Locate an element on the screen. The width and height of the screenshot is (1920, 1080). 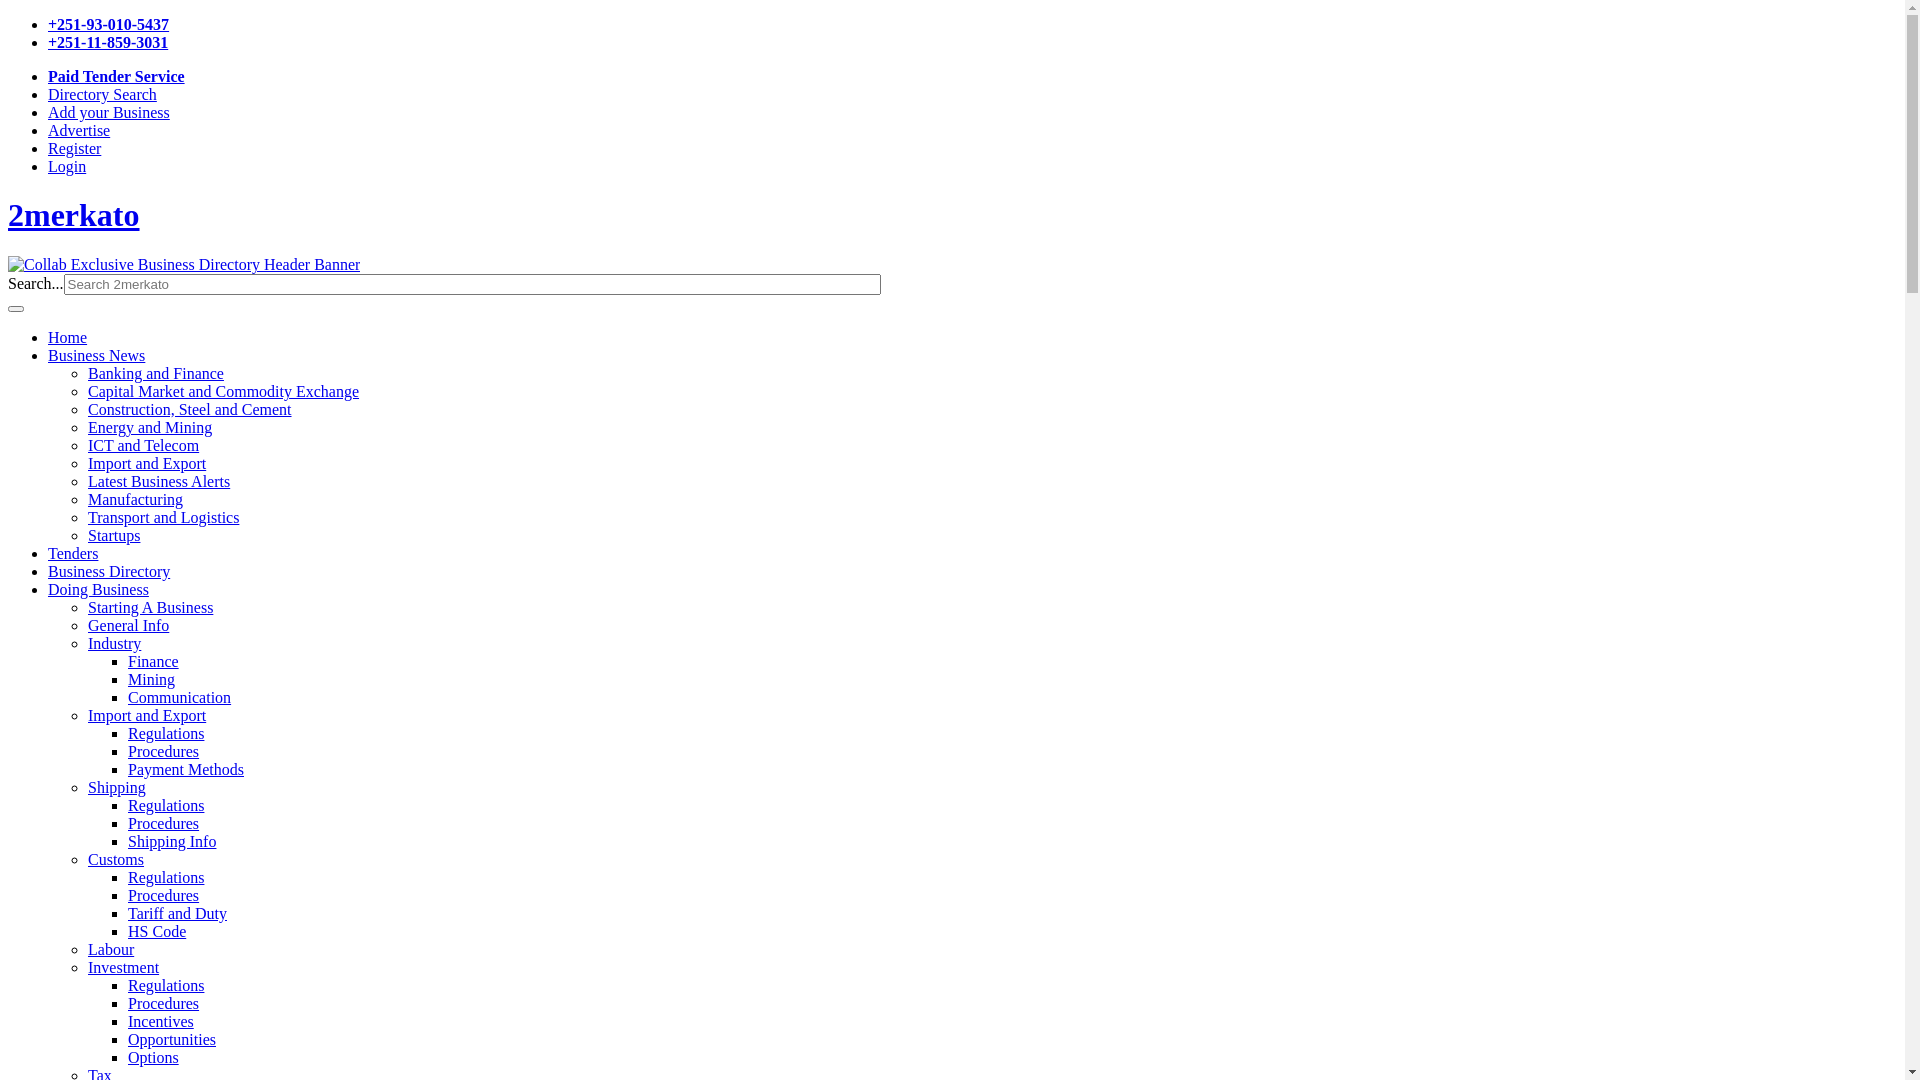
Business Directory is located at coordinates (109, 572).